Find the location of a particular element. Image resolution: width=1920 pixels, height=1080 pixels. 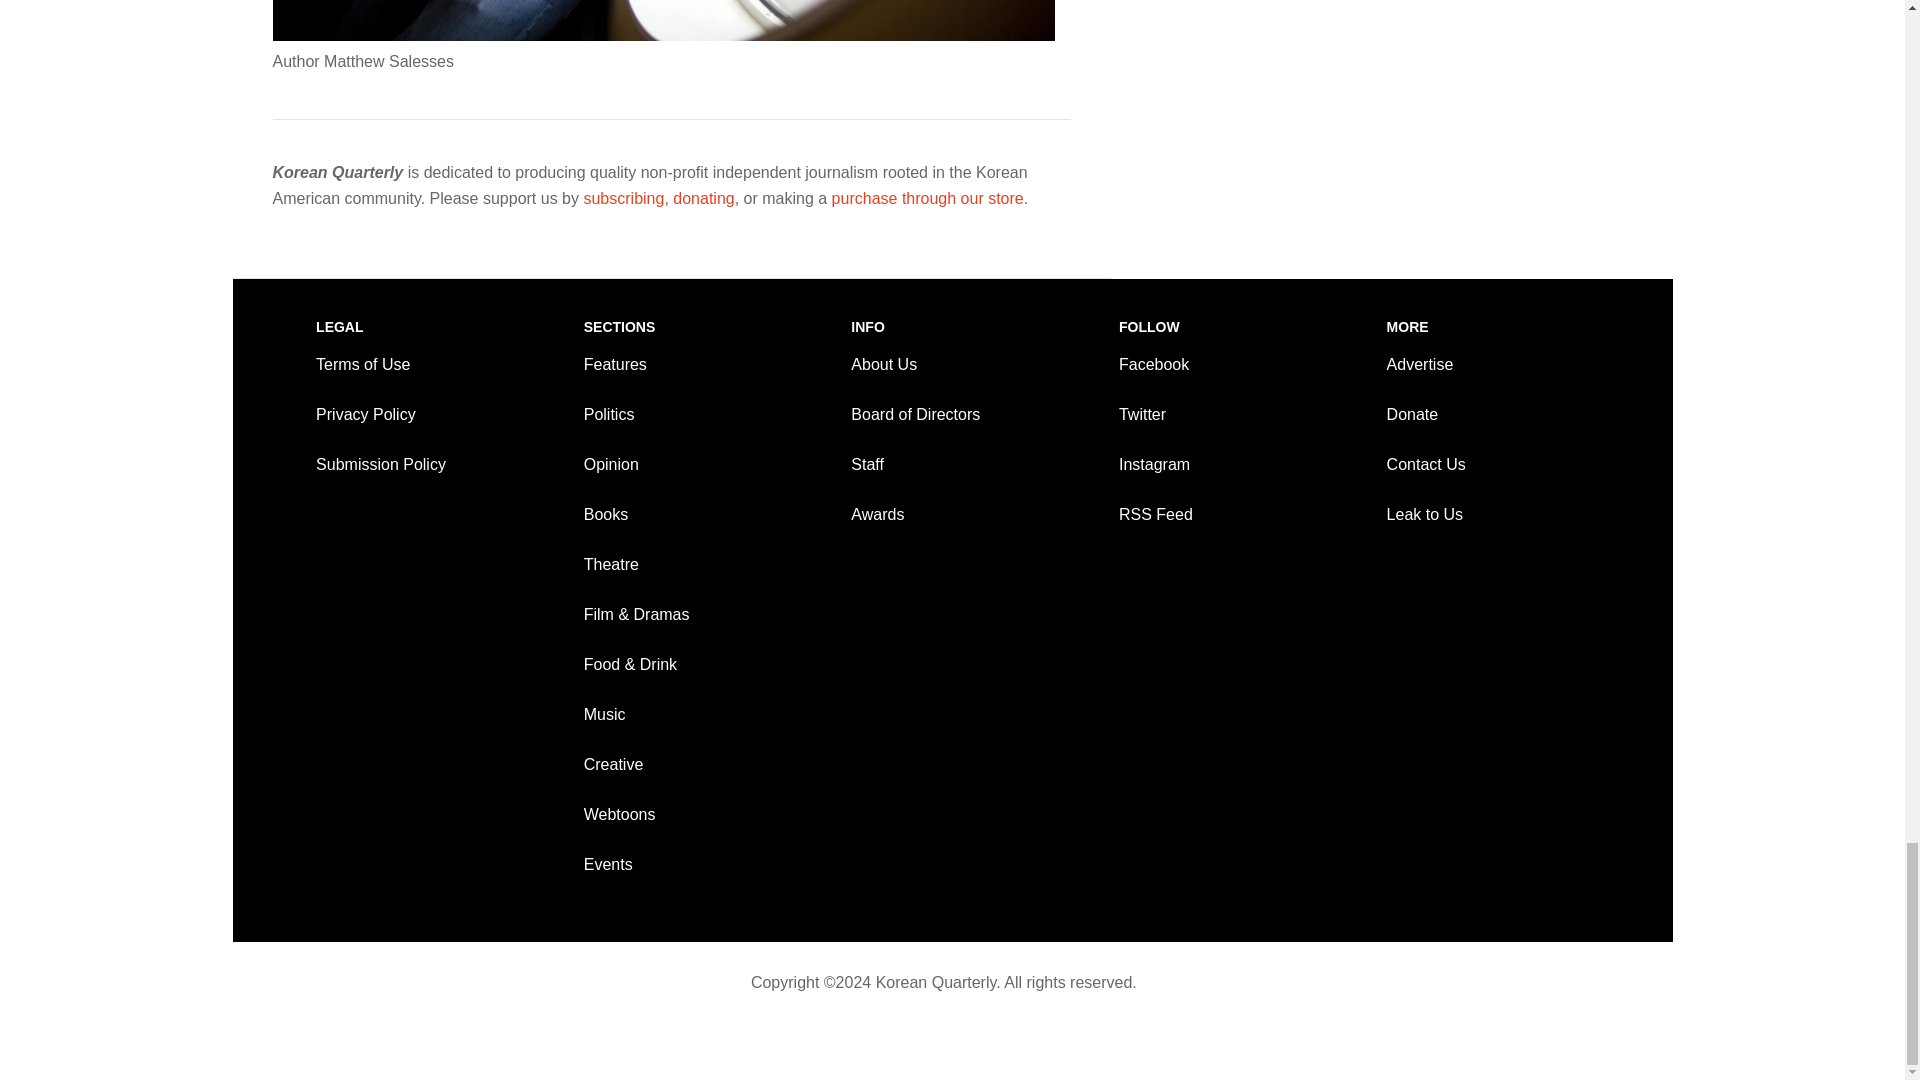

donating is located at coordinates (703, 198).